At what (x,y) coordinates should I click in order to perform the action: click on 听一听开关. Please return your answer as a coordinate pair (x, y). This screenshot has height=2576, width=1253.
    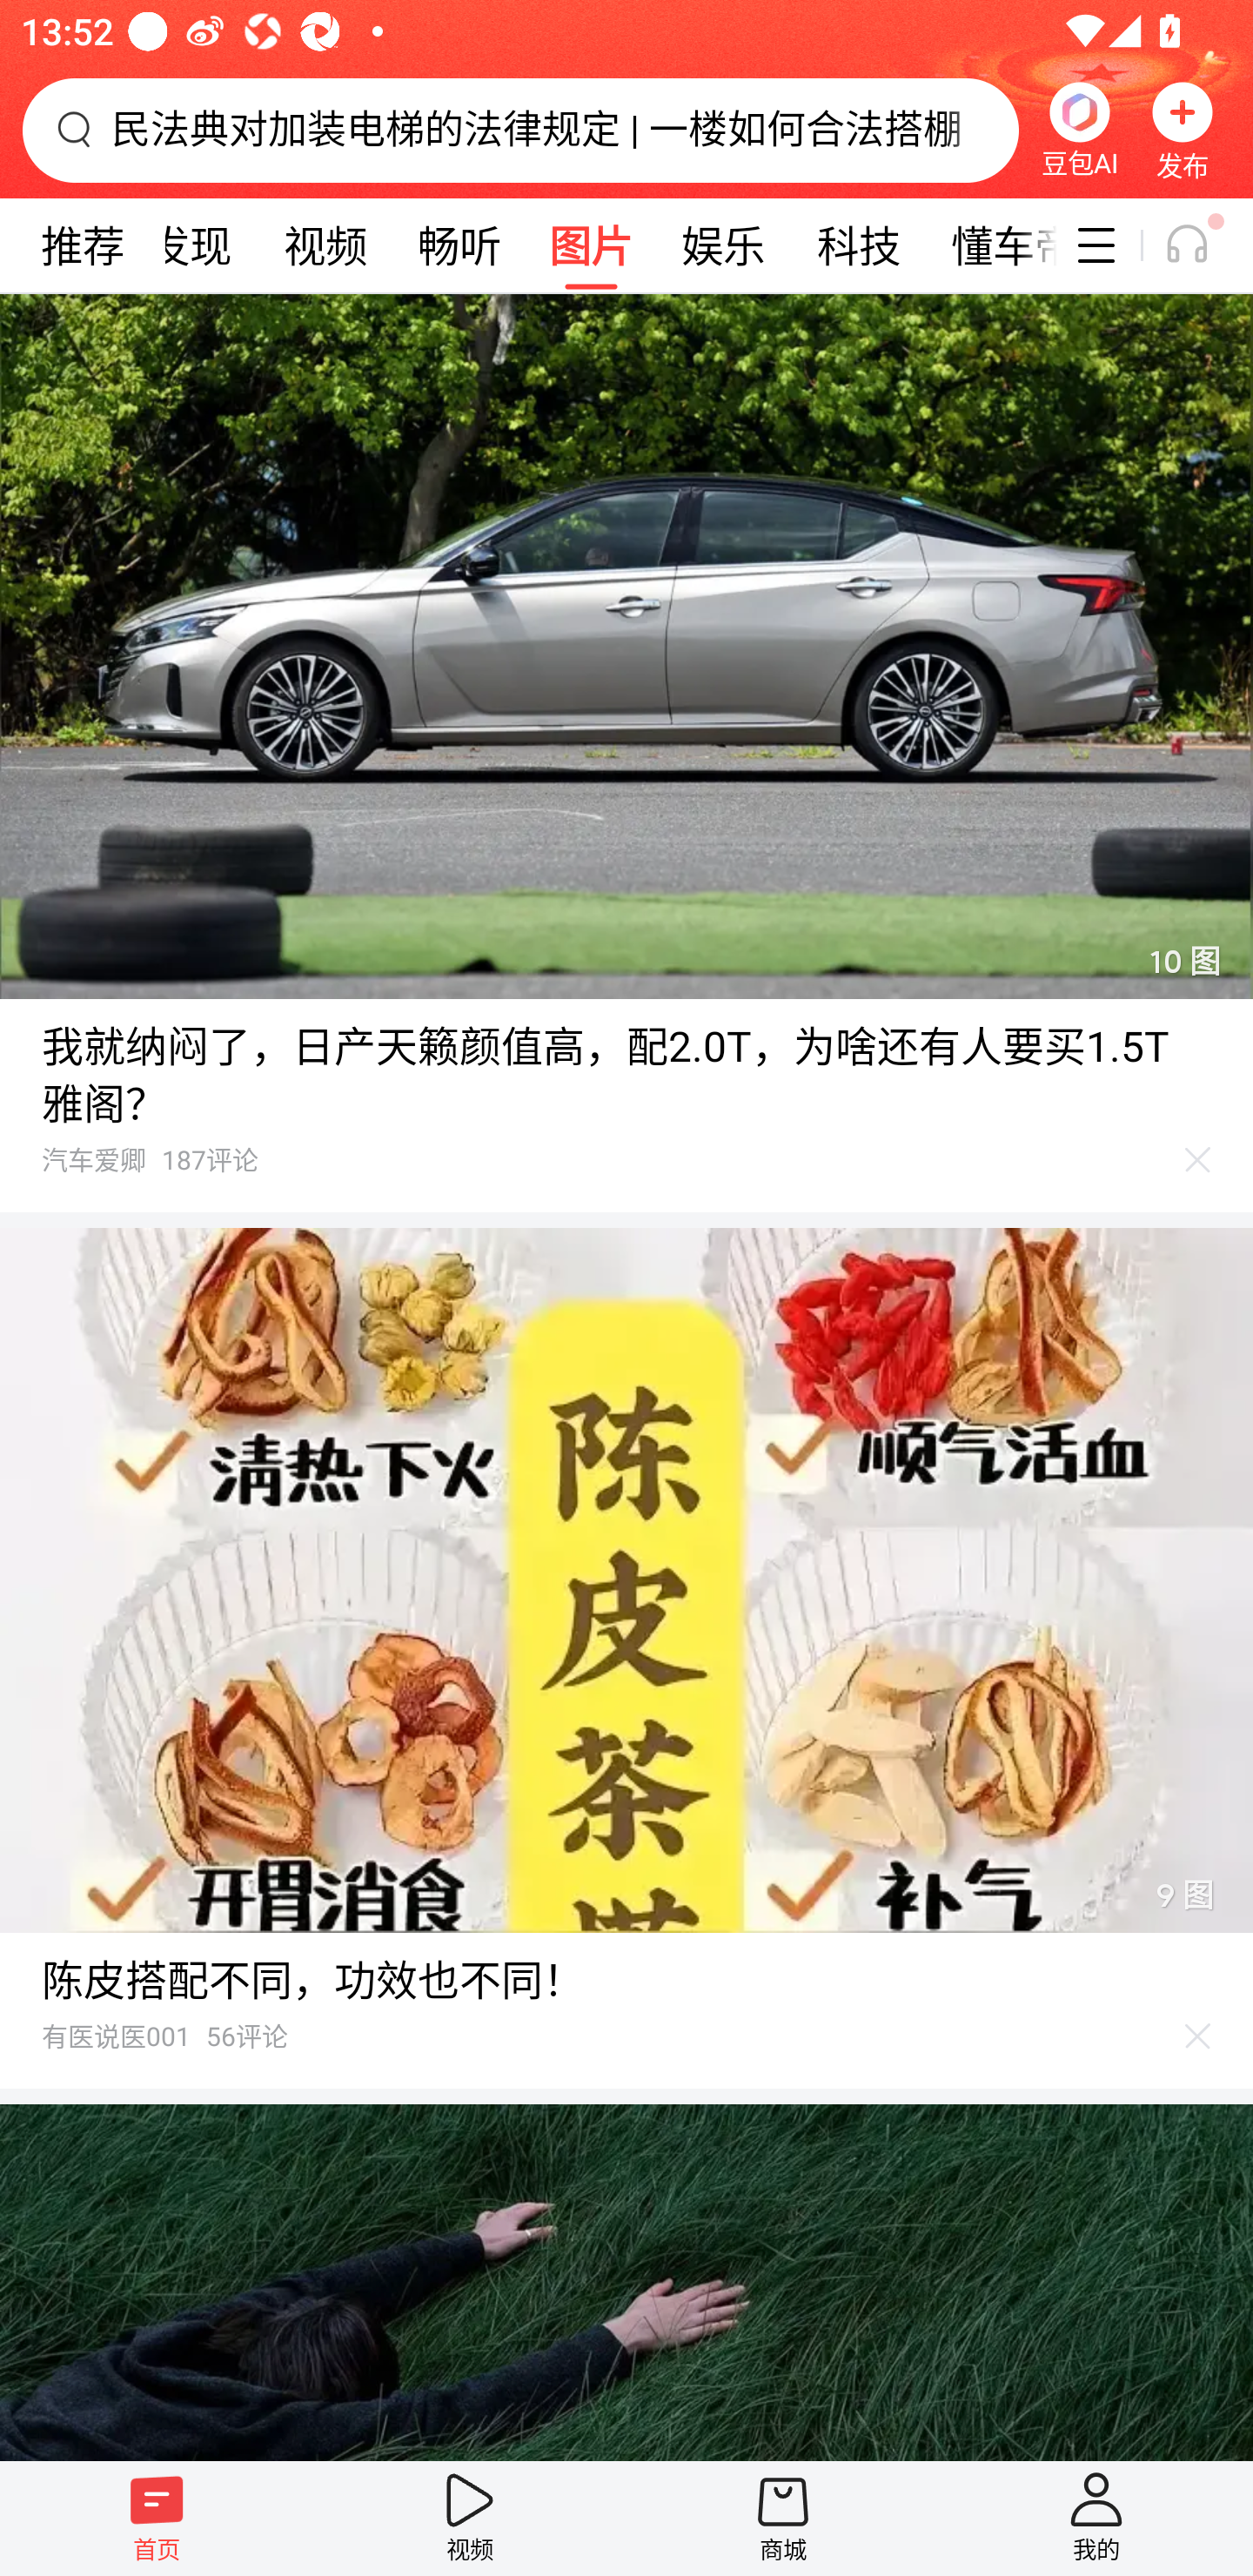
    Looking at the image, I should click on (1203, 245).